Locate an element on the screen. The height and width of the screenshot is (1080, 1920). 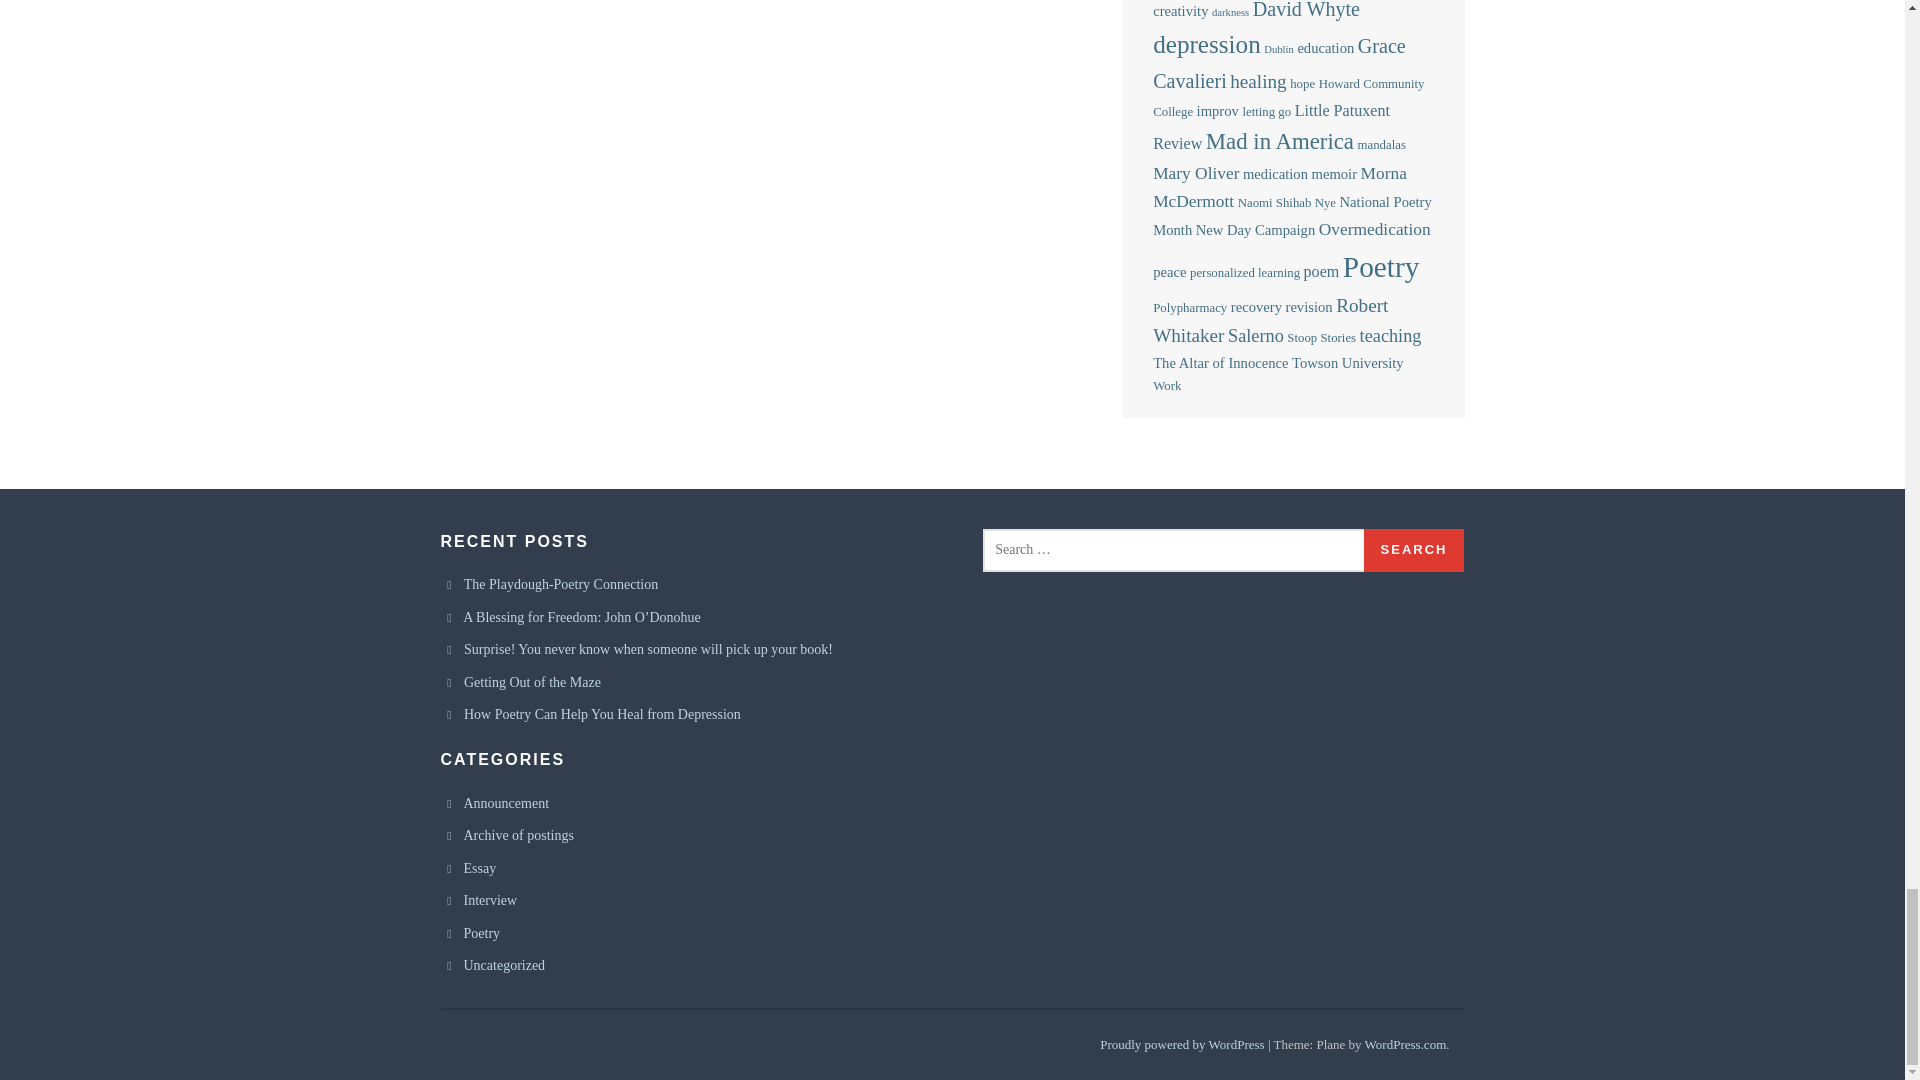
Search is located at coordinates (1414, 550).